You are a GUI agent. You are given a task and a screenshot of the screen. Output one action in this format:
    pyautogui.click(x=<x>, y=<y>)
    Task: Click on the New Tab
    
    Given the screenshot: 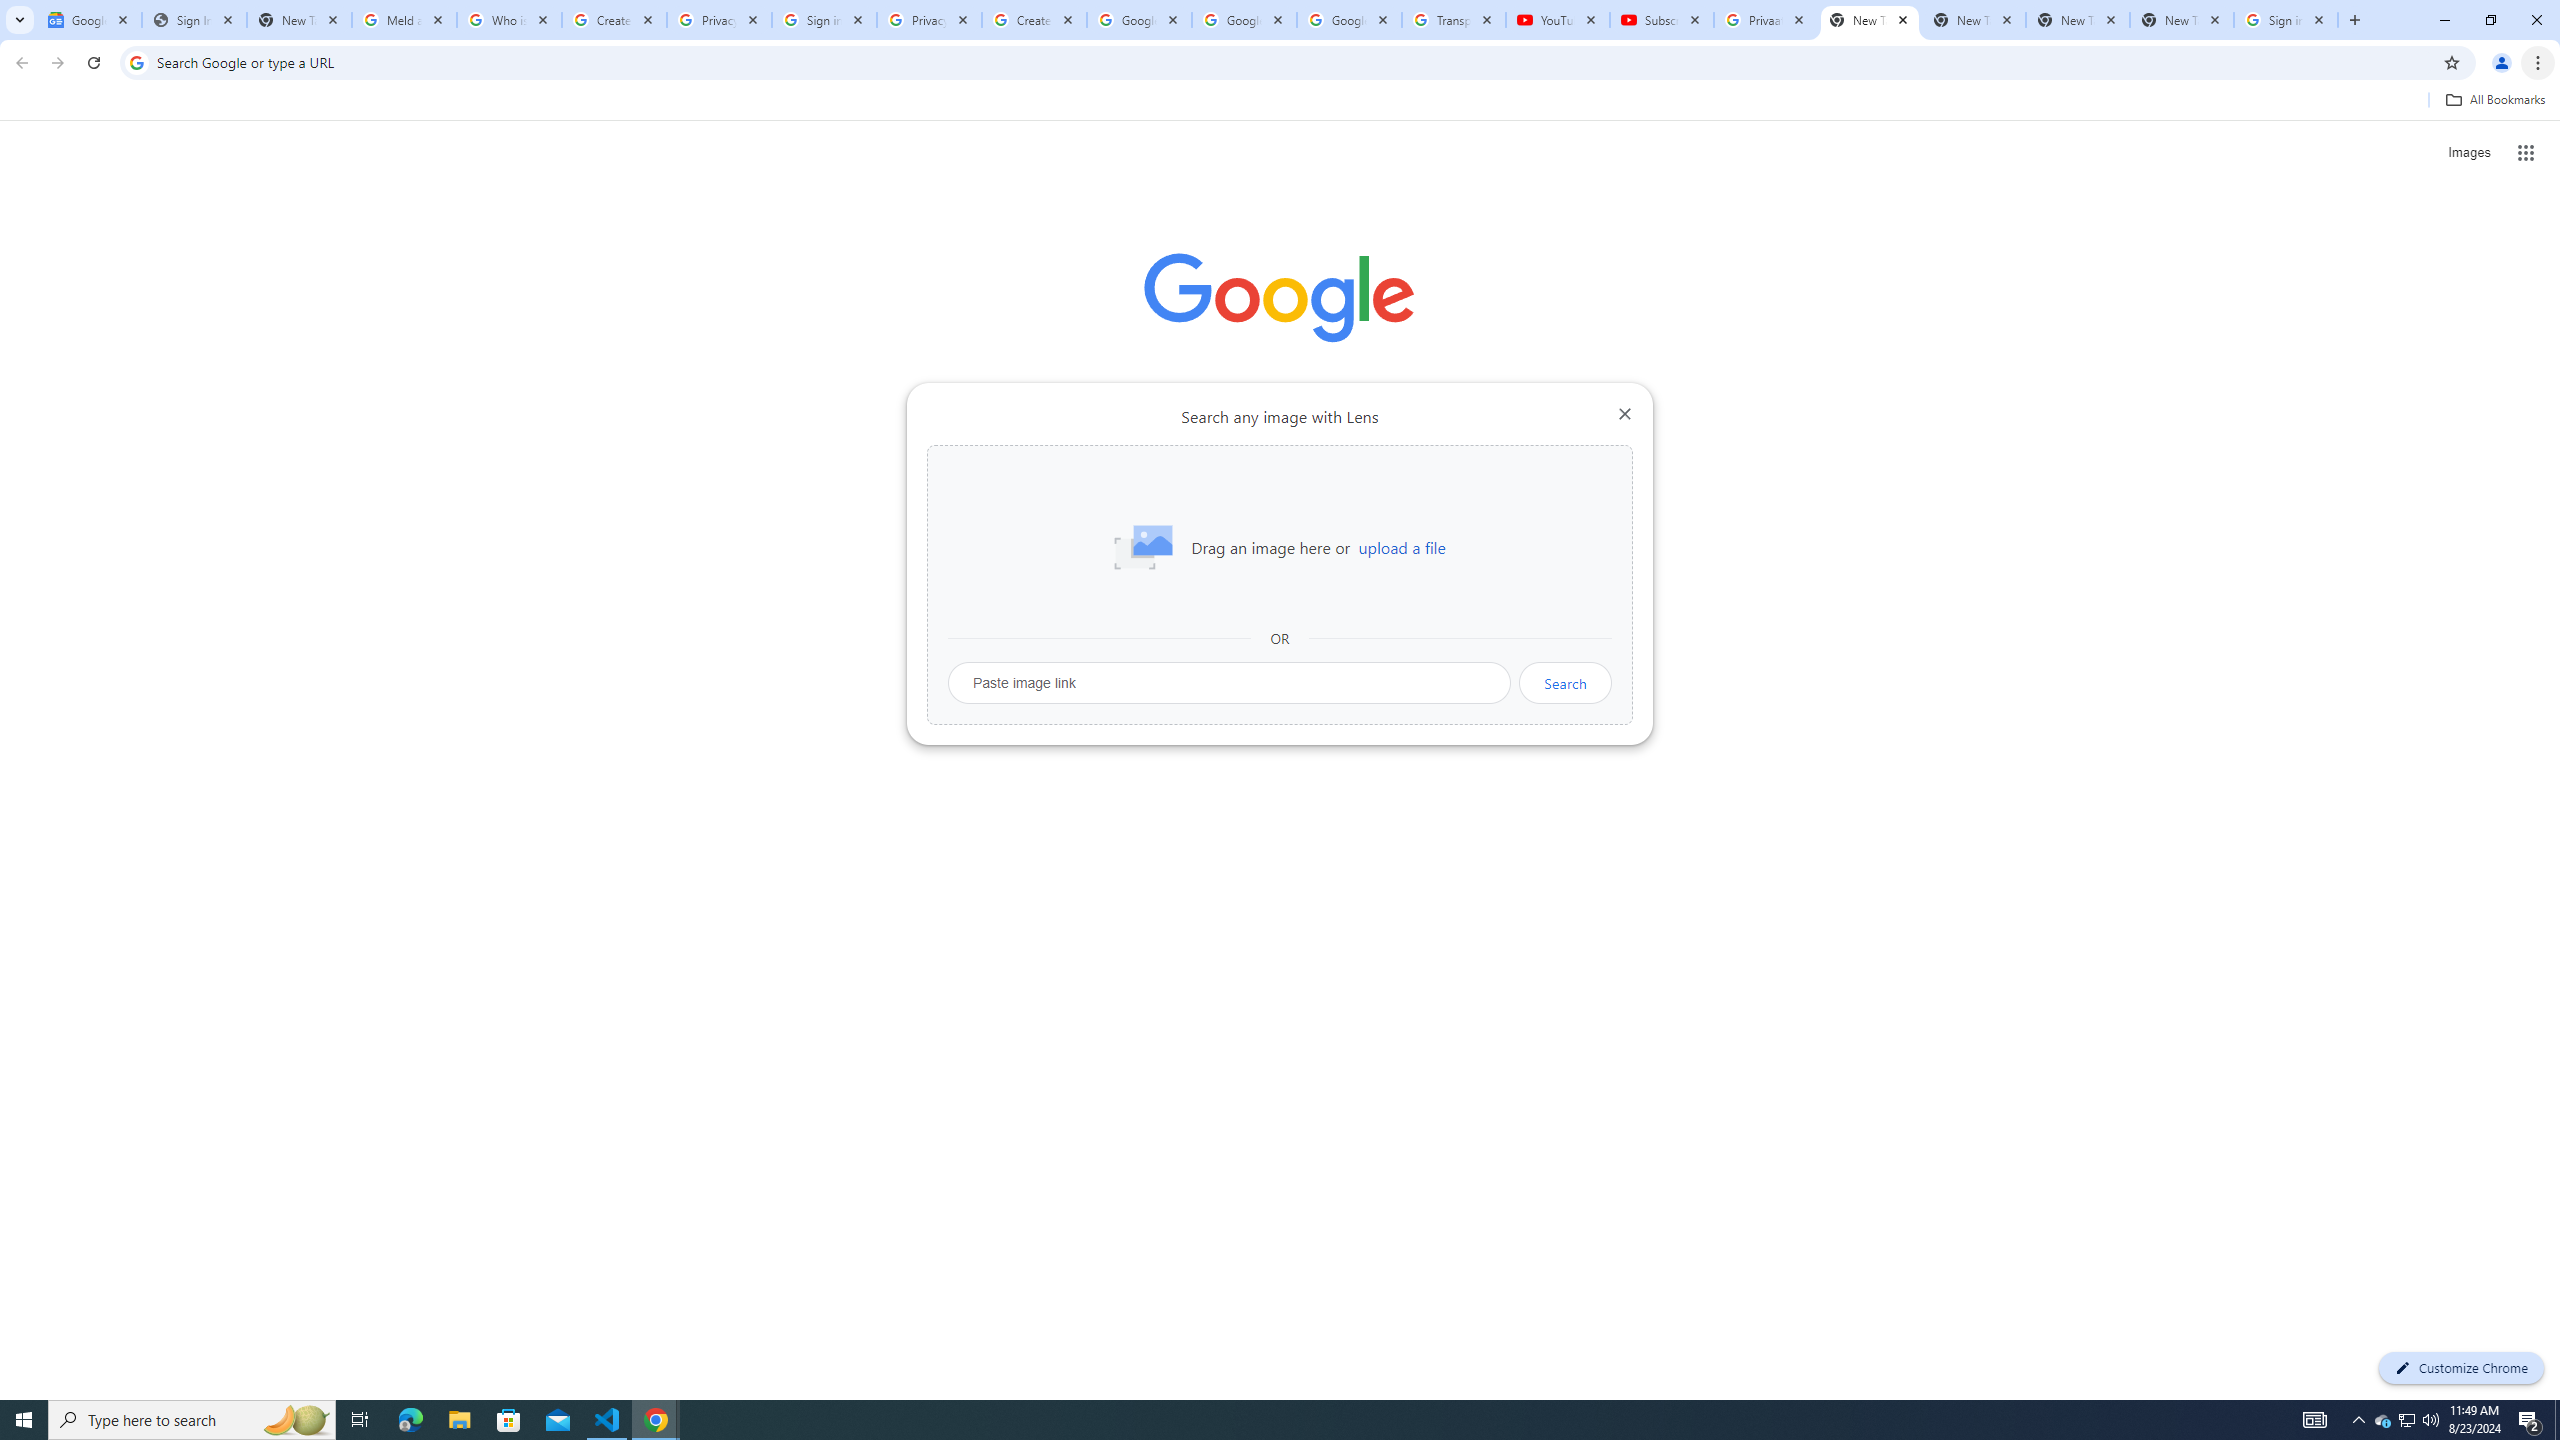 What is the action you would take?
    pyautogui.click(x=2182, y=20)
    